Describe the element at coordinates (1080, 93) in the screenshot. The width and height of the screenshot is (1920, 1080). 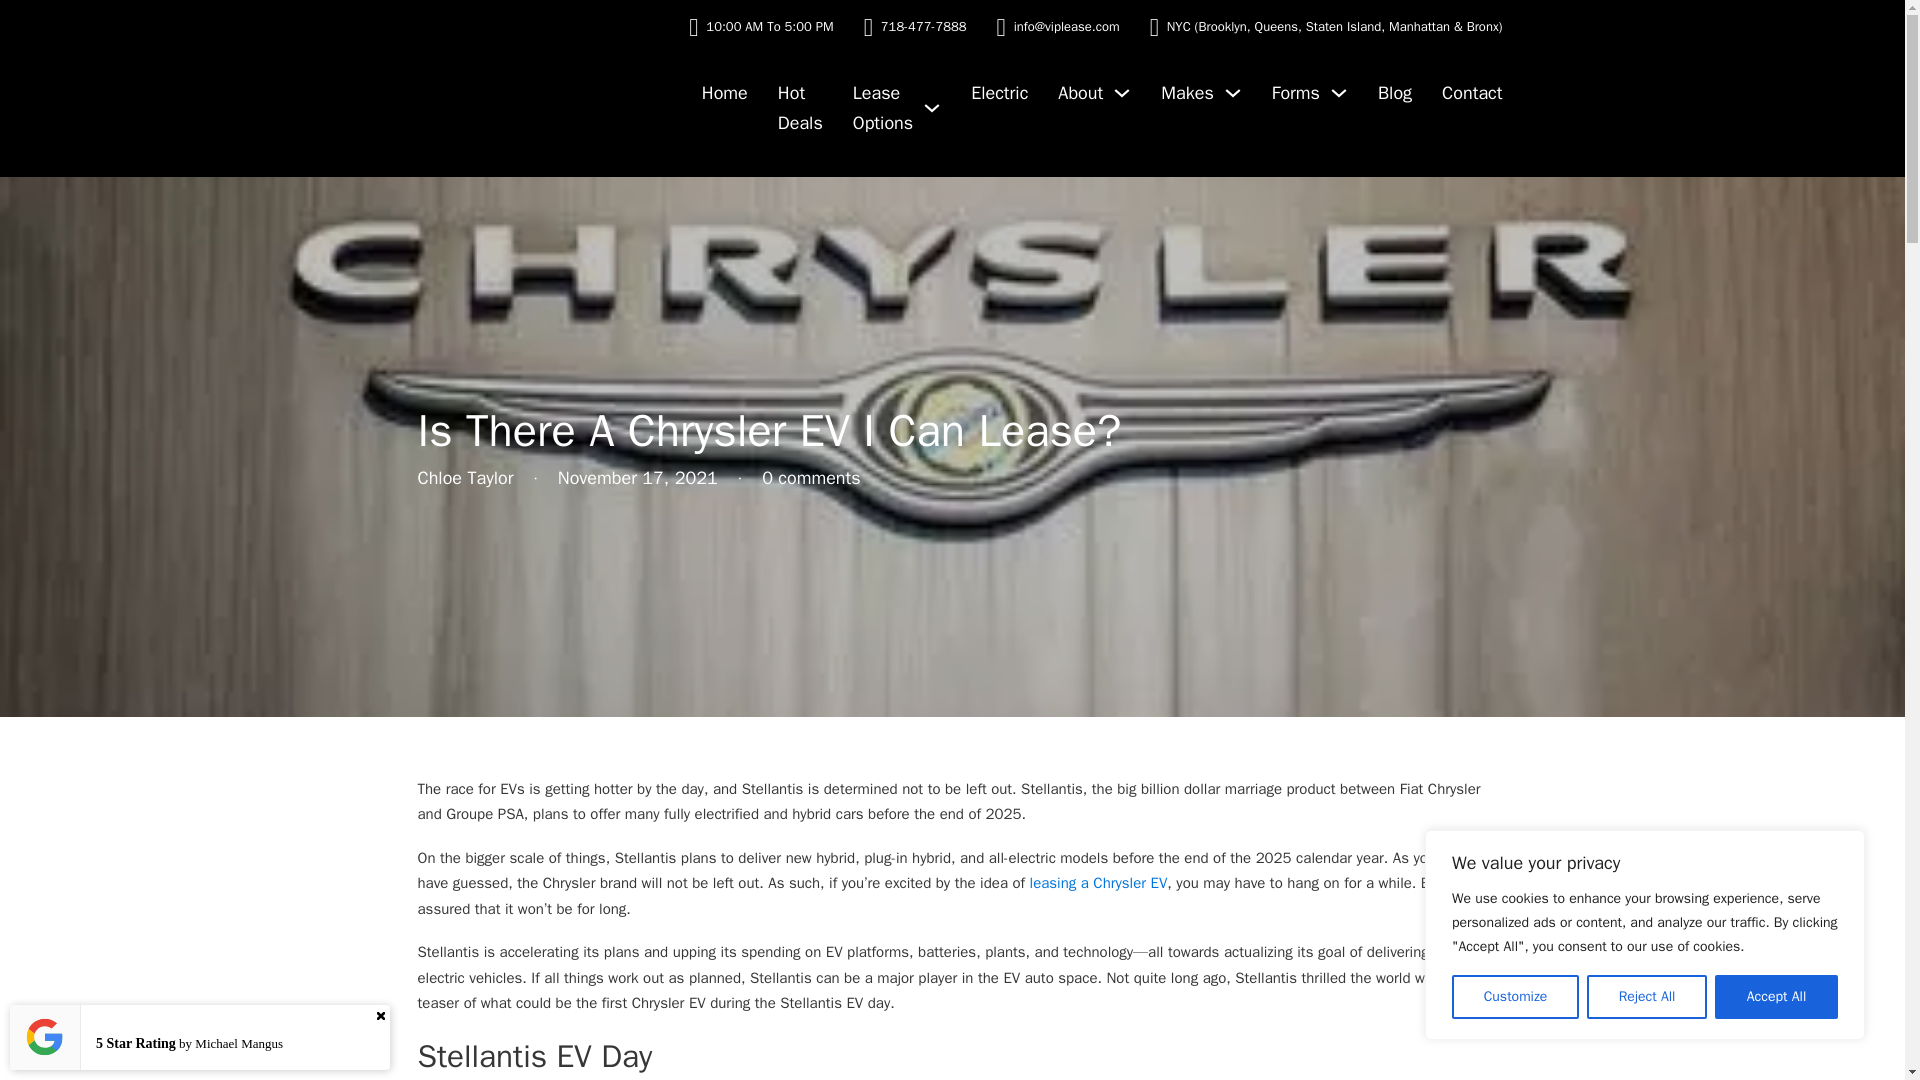
I see `About` at that location.